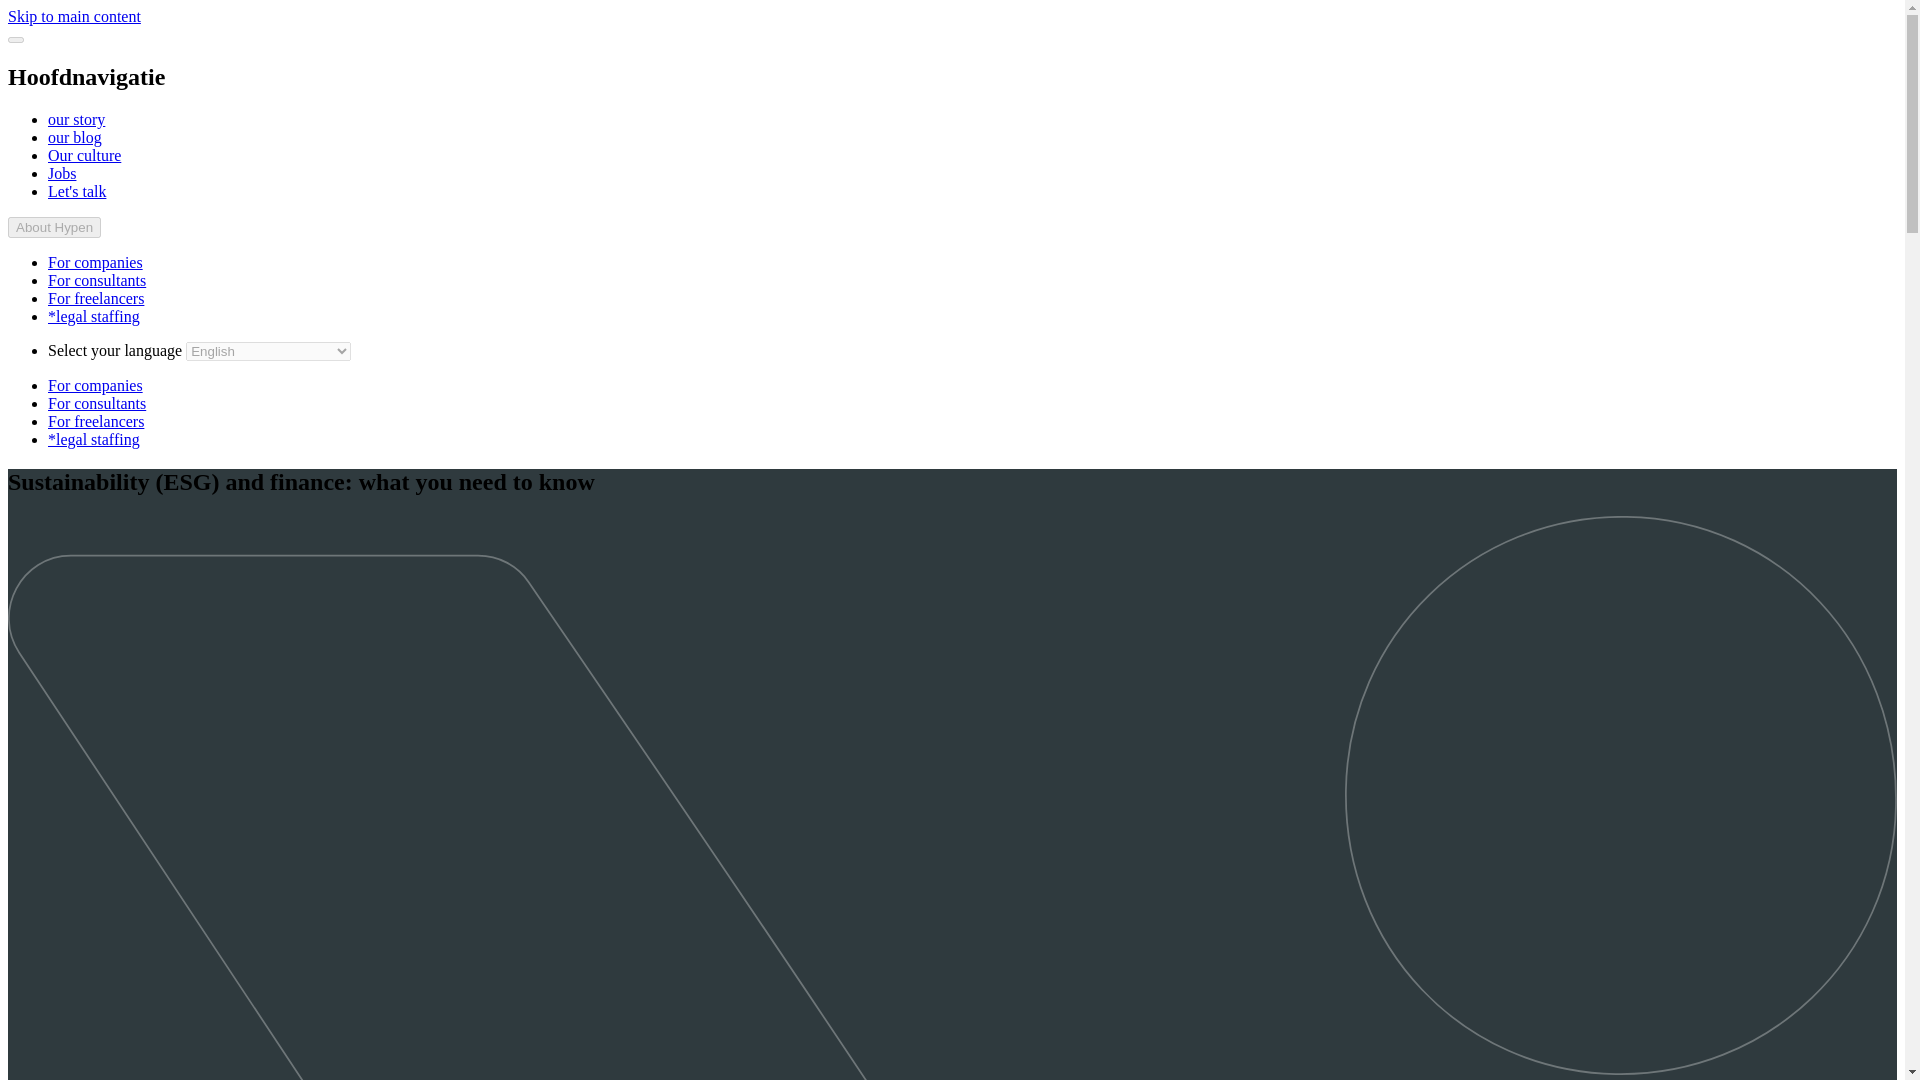  What do you see at coordinates (84, 155) in the screenshot?
I see `Our culture` at bounding box center [84, 155].